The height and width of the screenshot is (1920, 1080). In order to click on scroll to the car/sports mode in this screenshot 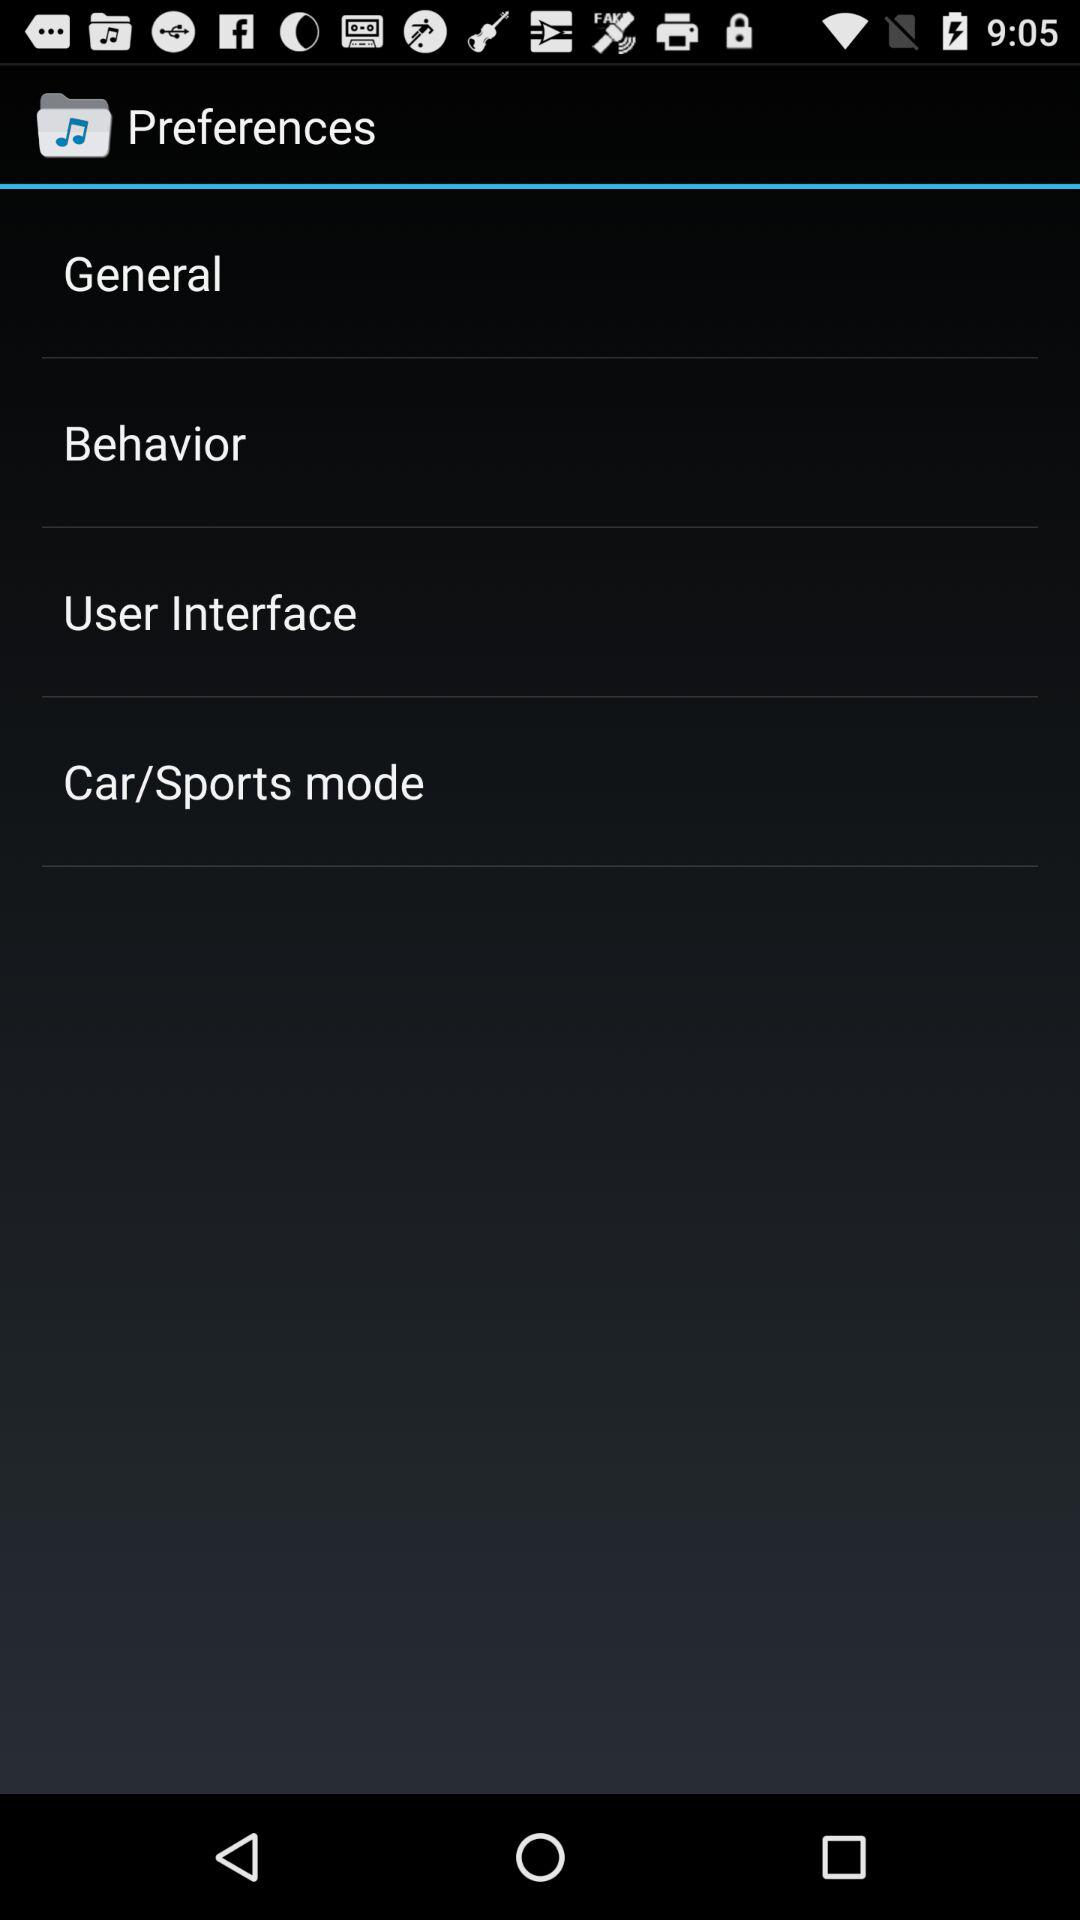, I will do `click(244, 781)`.